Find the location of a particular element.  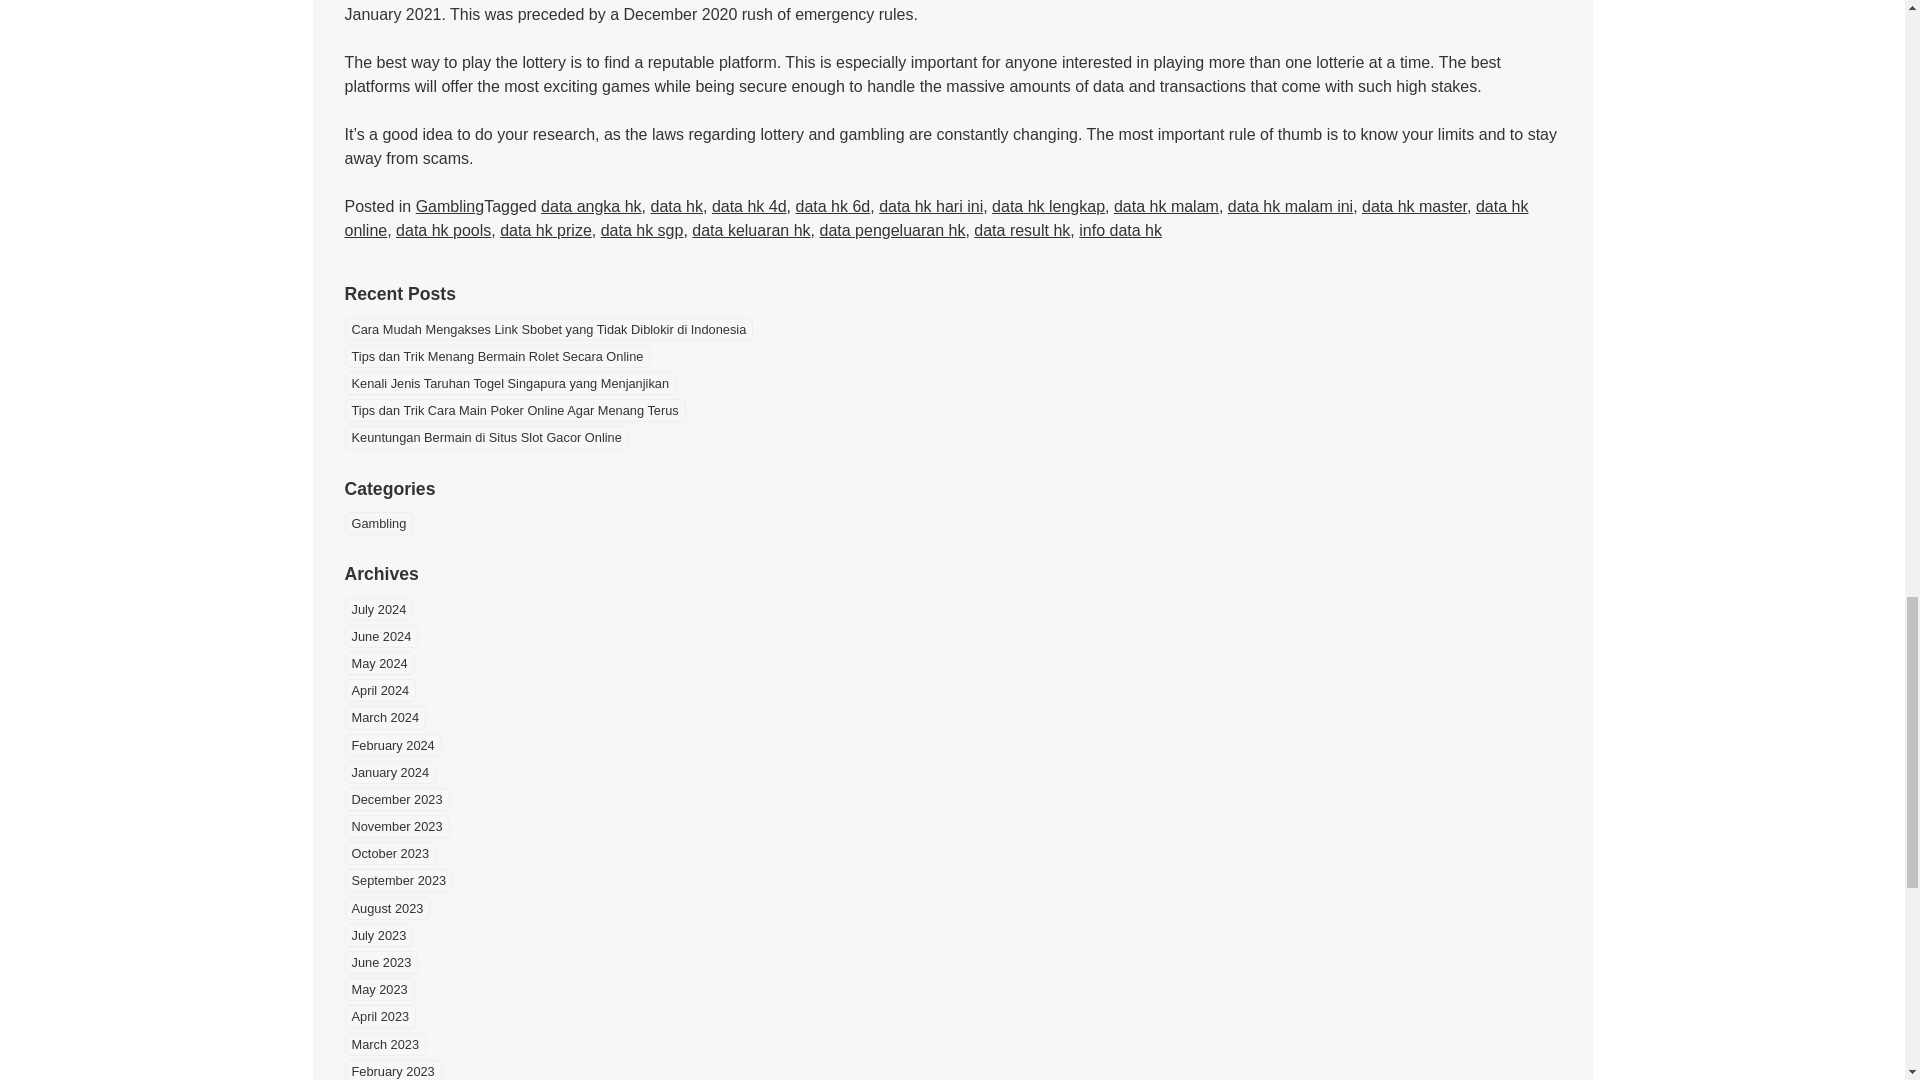

data hk malam ini is located at coordinates (1290, 206).